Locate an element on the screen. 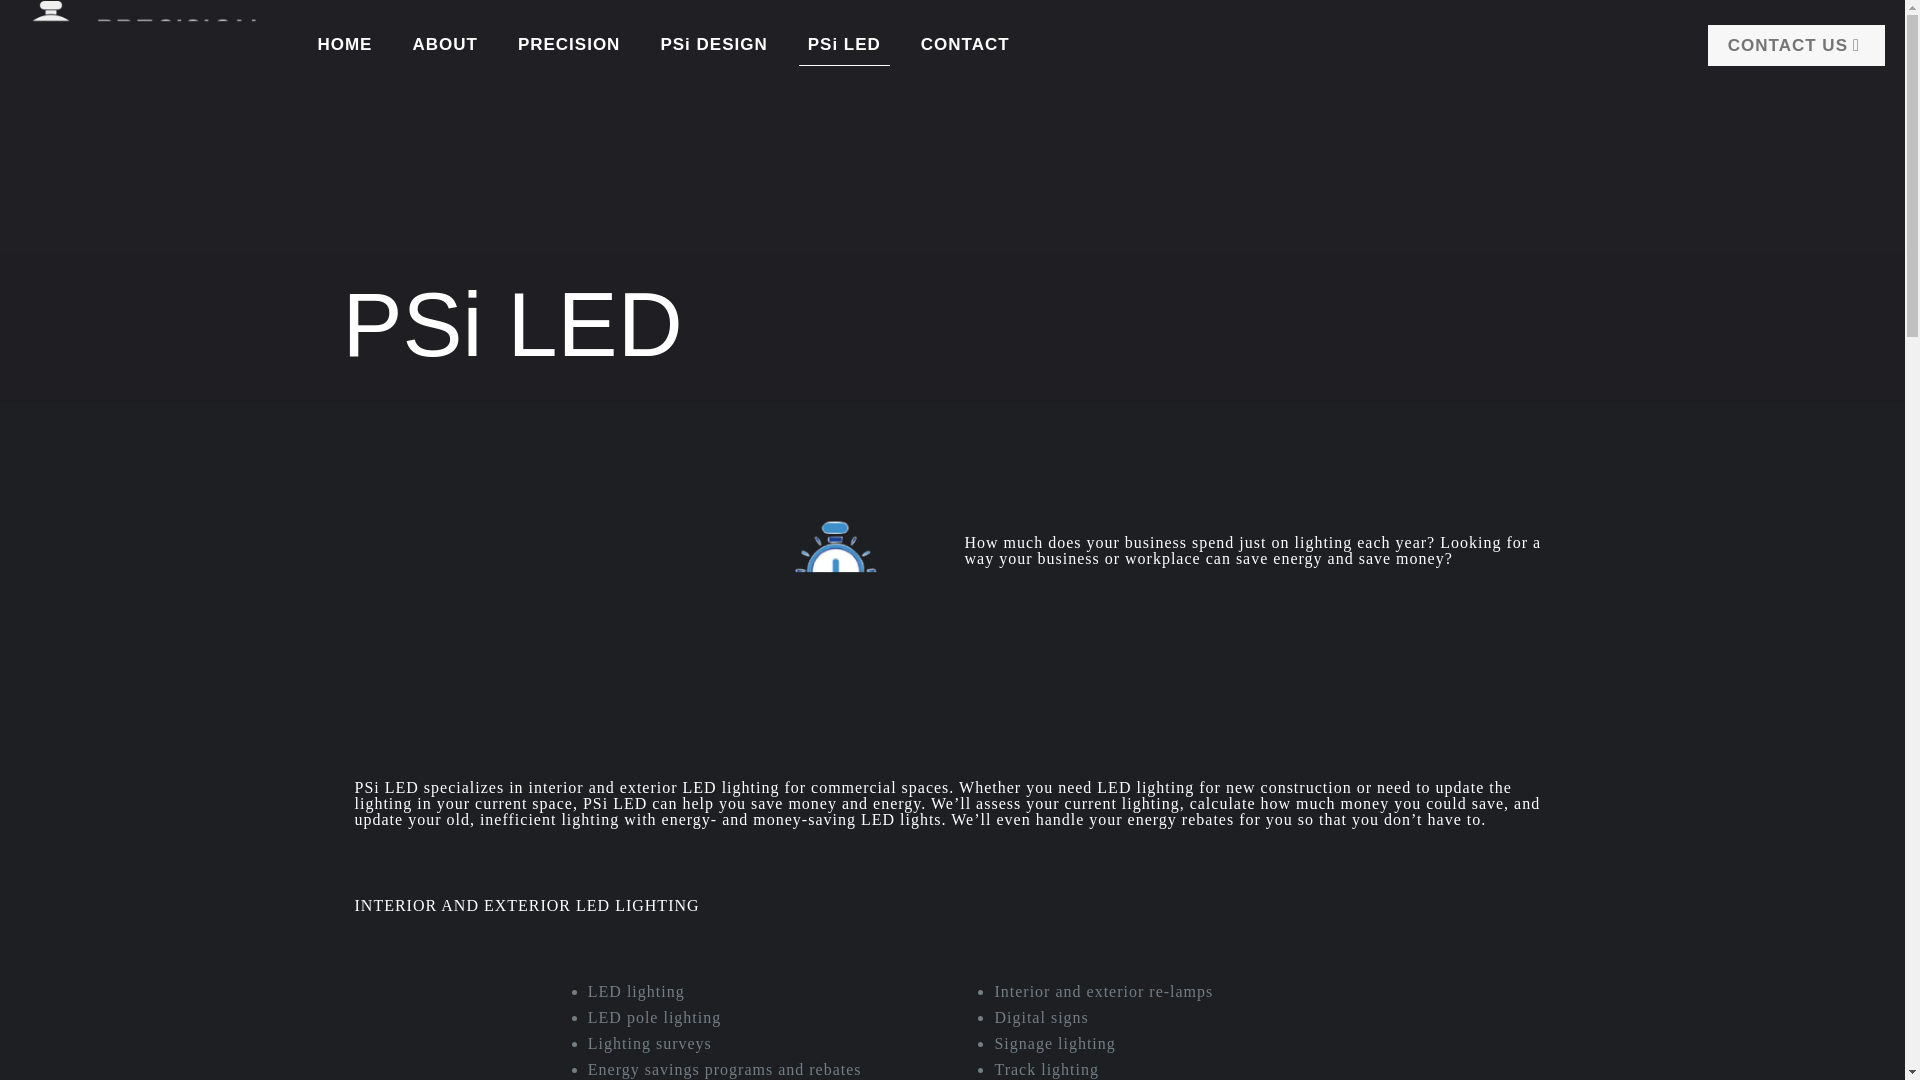 The height and width of the screenshot is (1080, 1920). CONTACT is located at coordinates (964, 44).